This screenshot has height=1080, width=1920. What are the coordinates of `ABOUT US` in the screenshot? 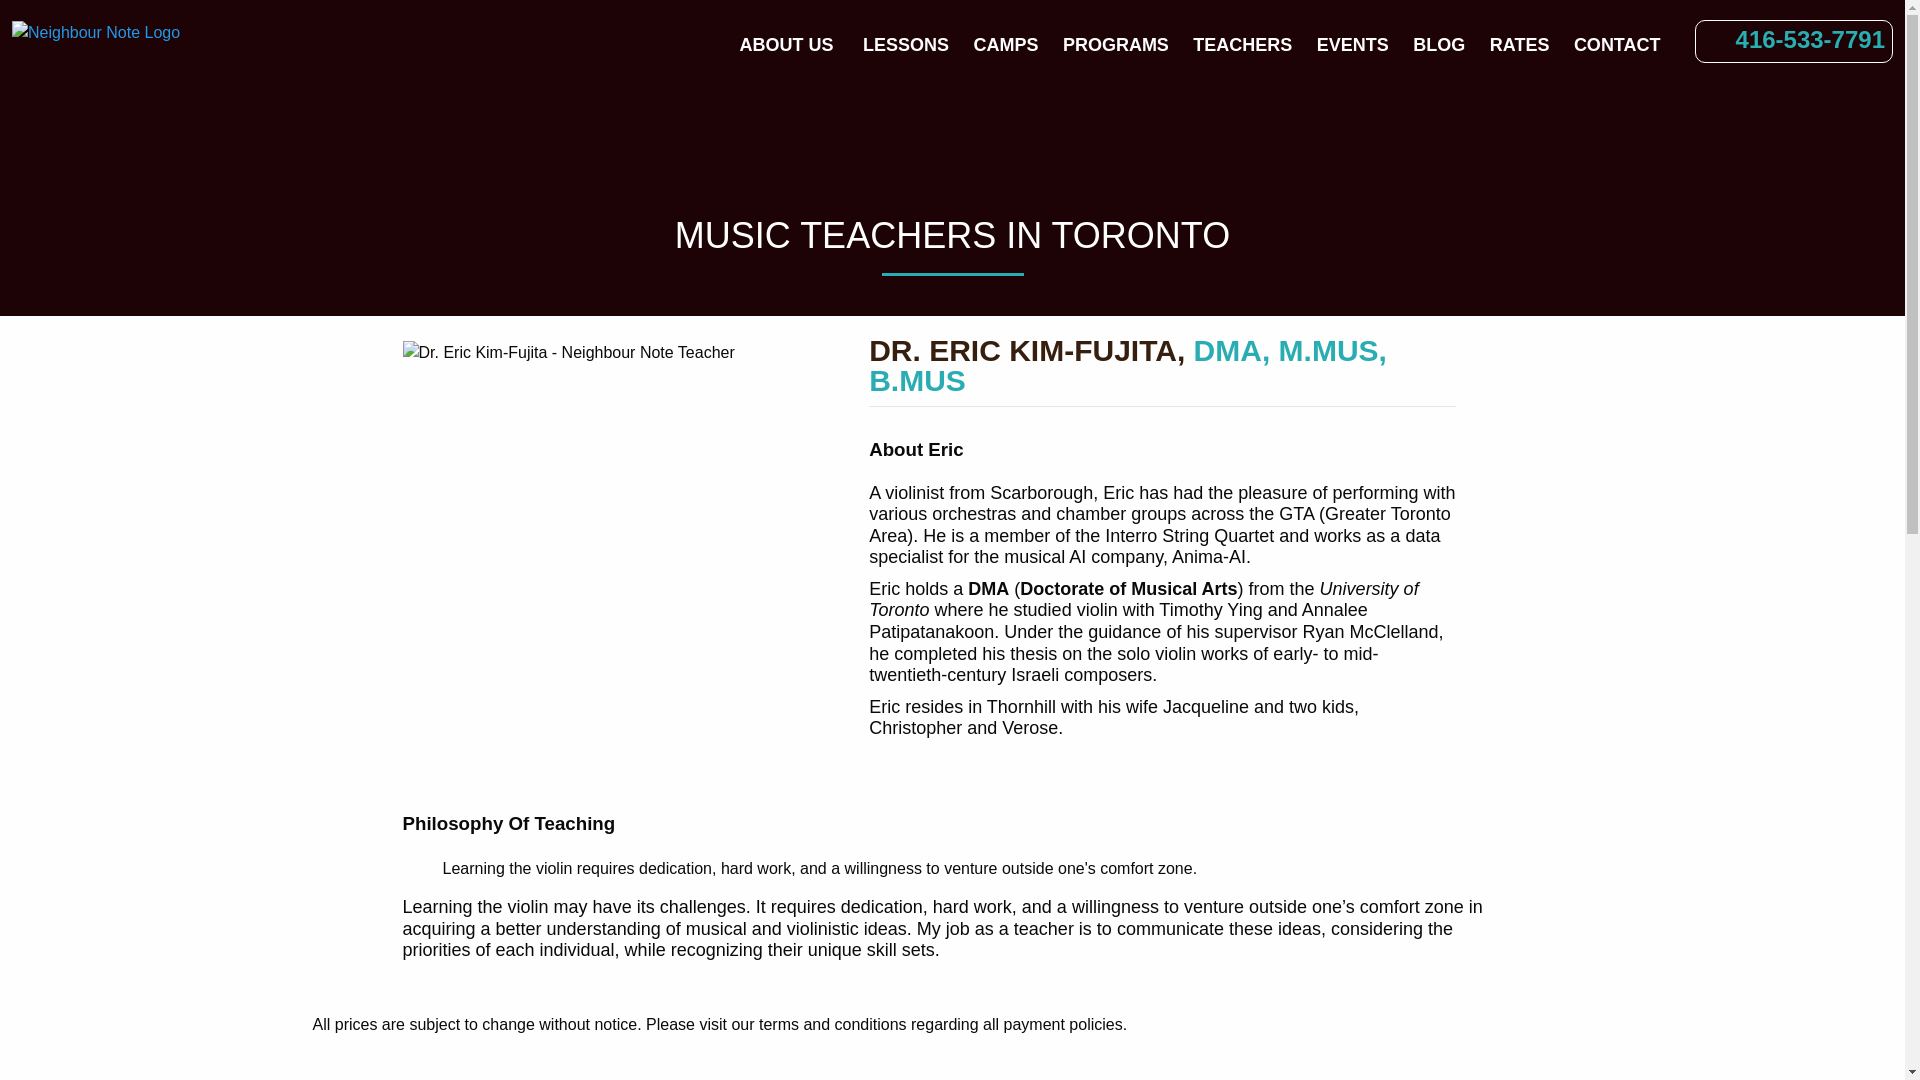 It's located at (786, 45).